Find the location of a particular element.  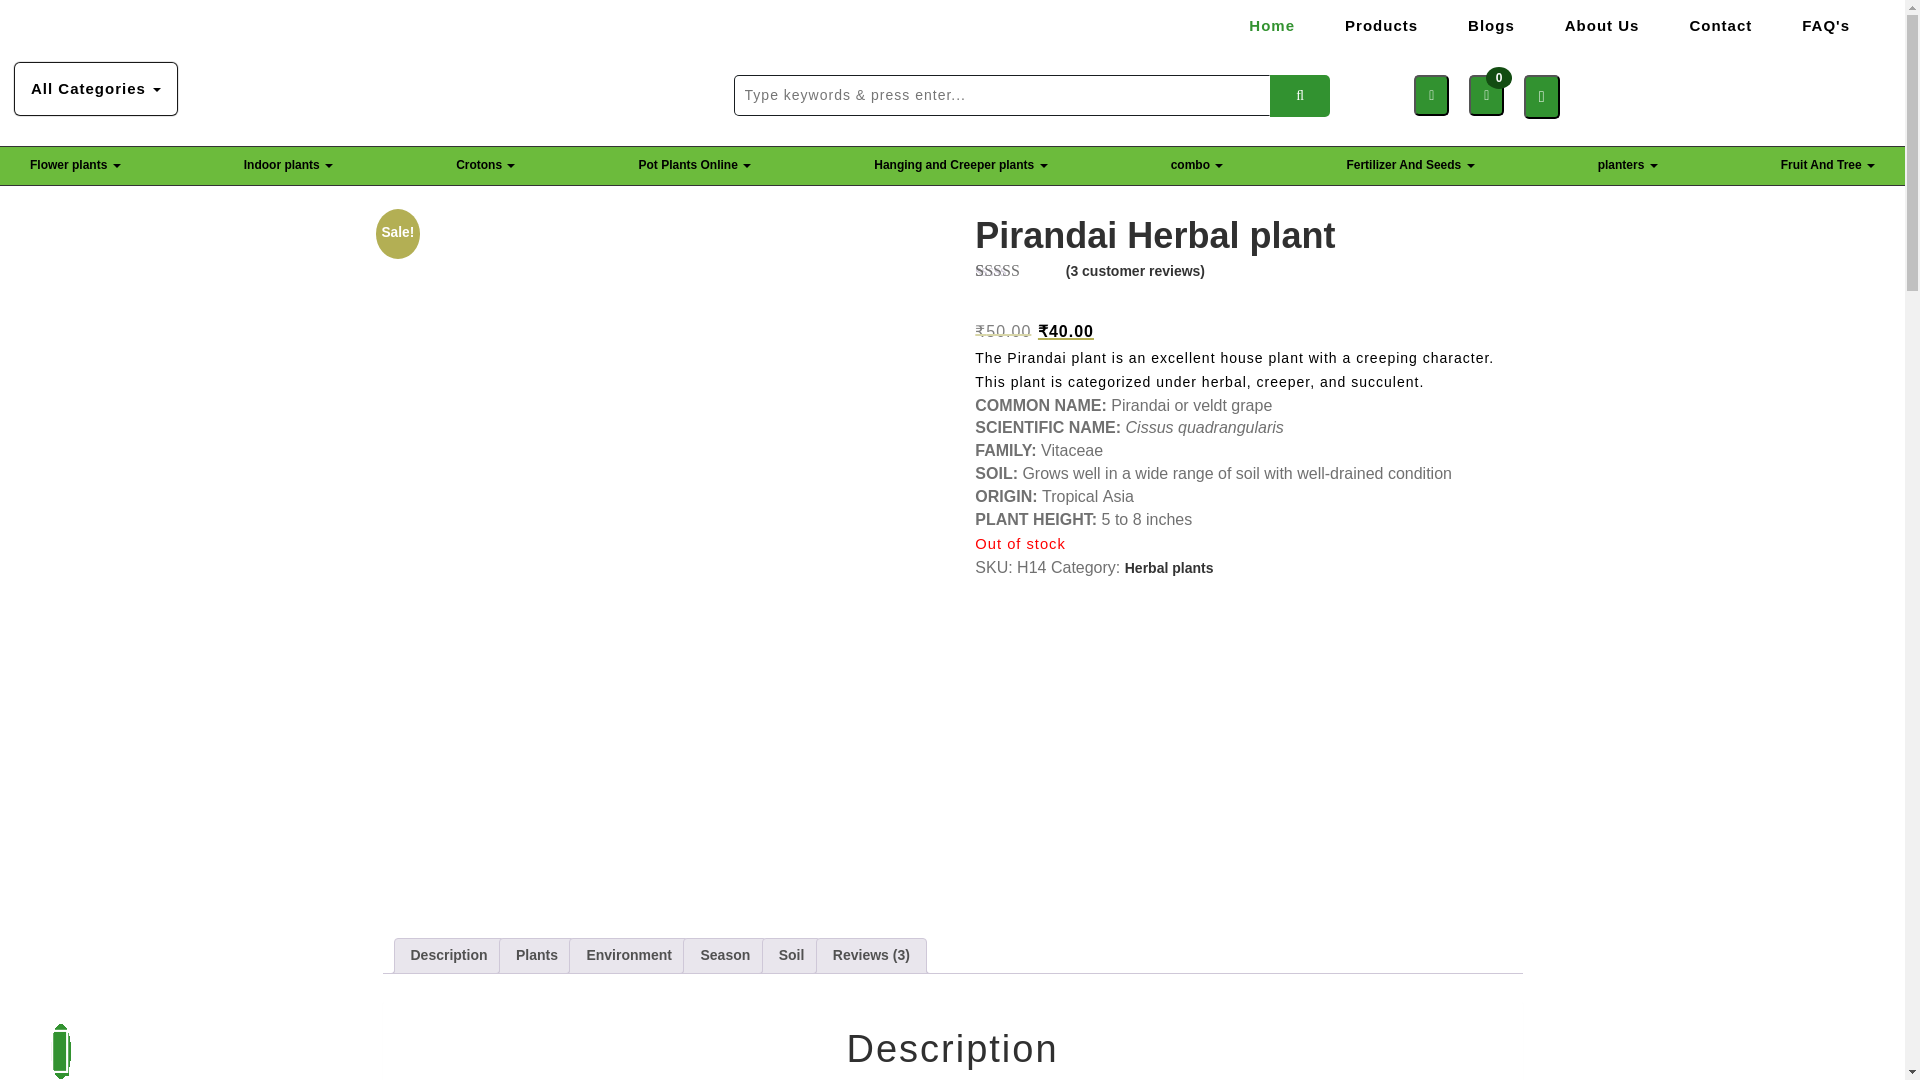

About Us is located at coordinates (1602, 25).